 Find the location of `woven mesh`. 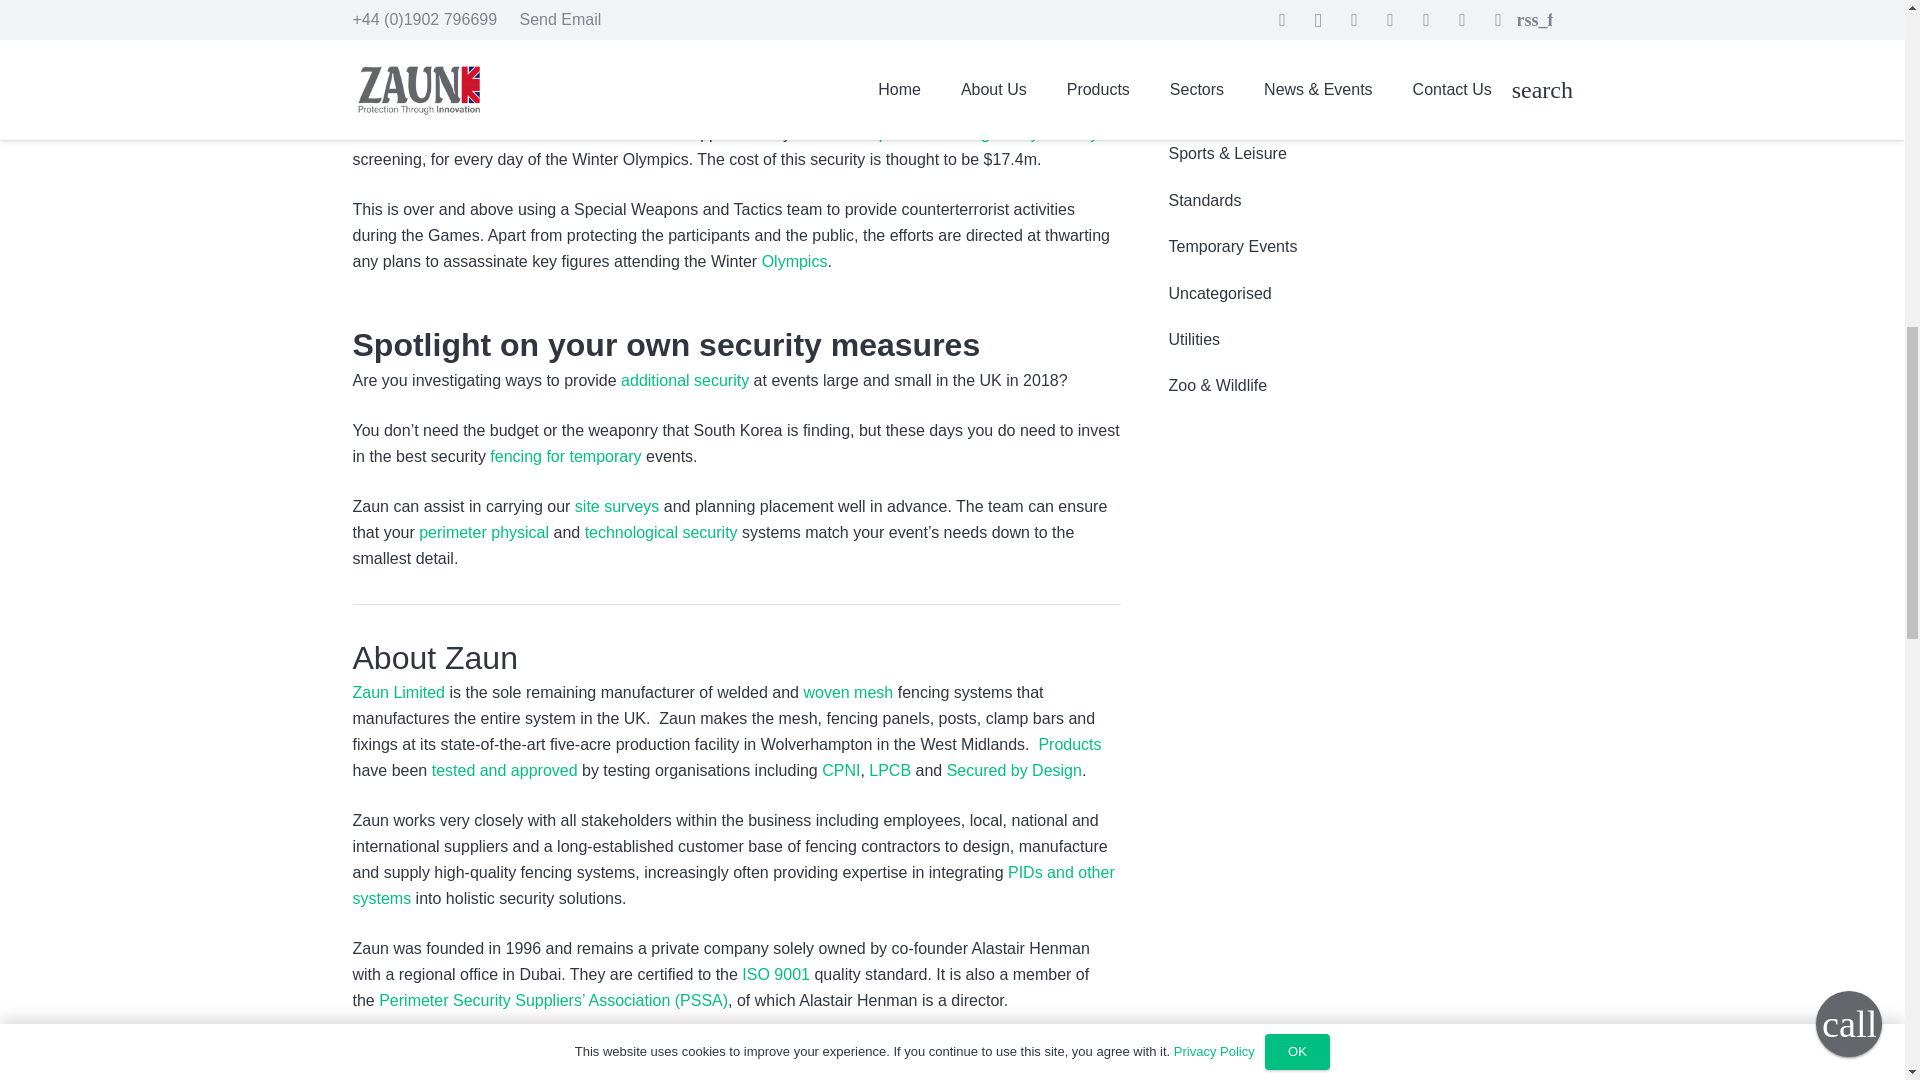

woven mesh is located at coordinates (847, 692).